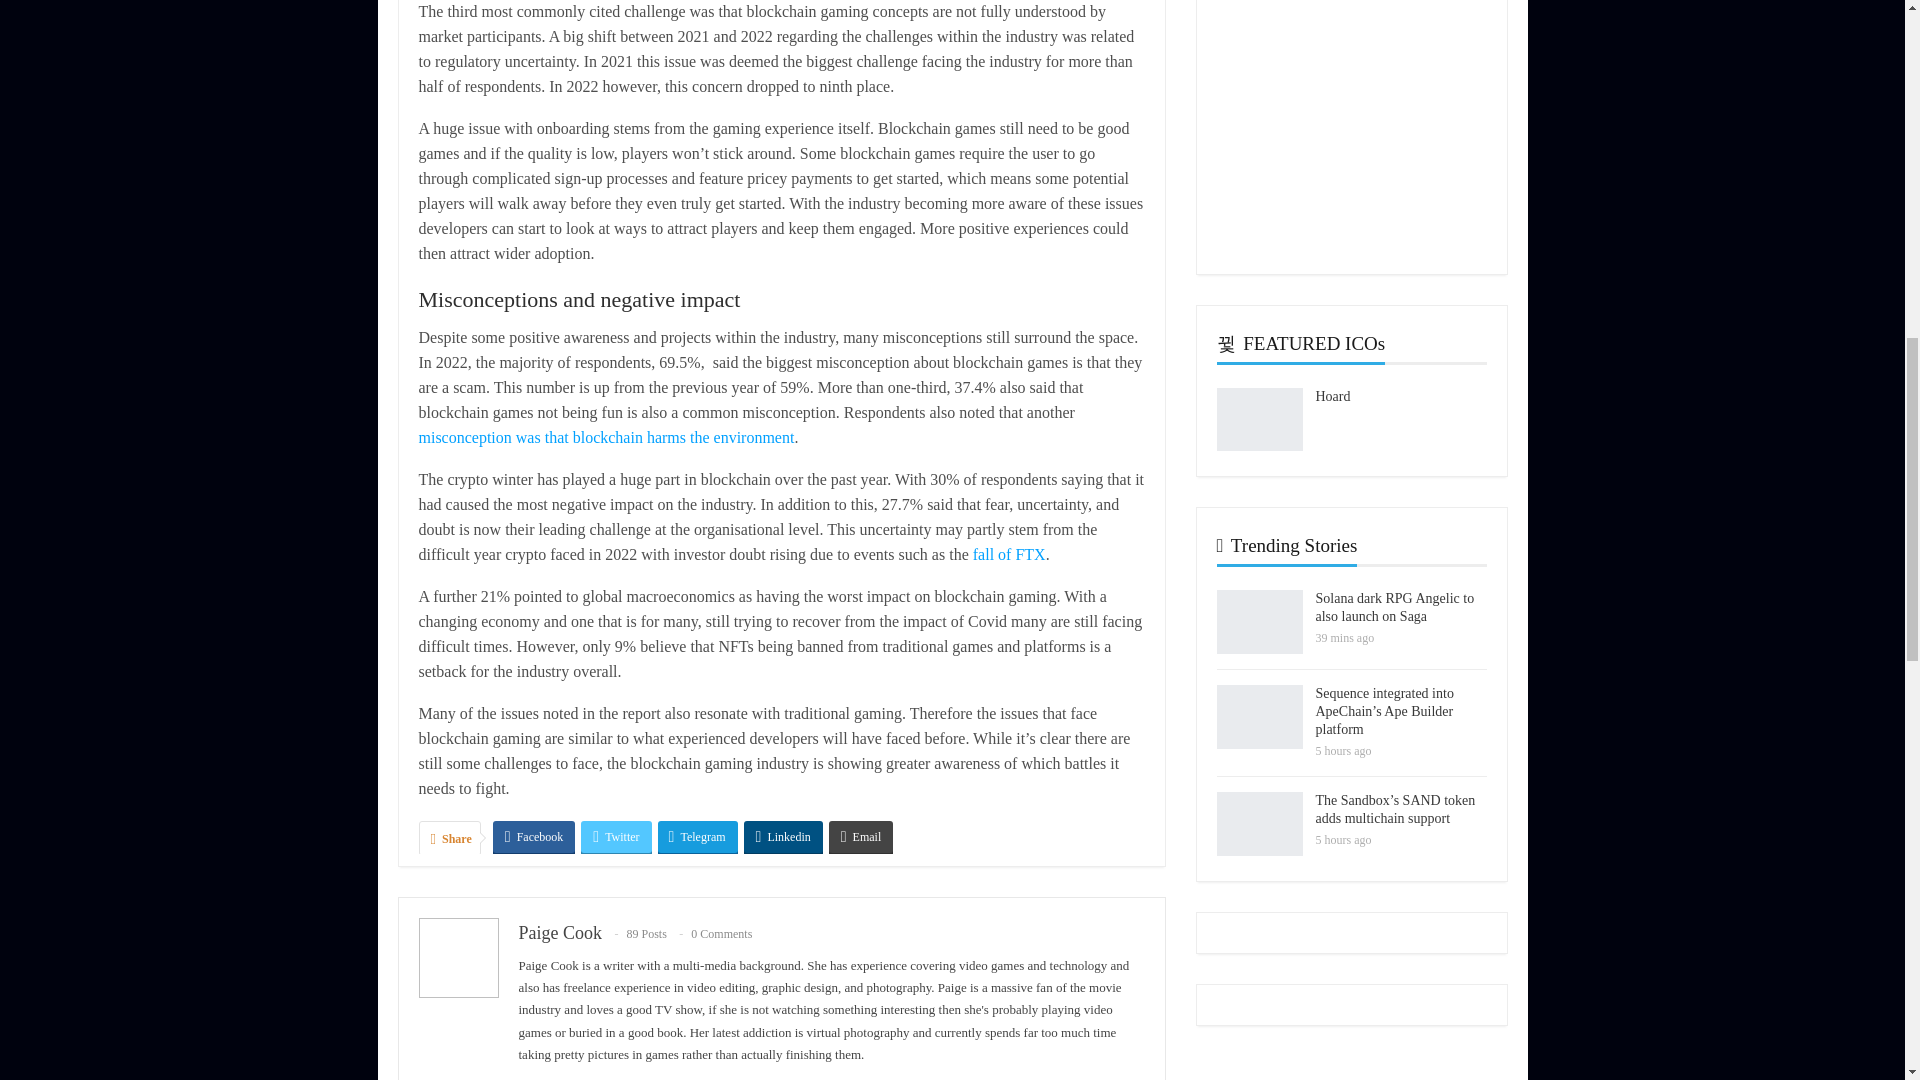  Describe the element at coordinates (698, 836) in the screenshot. I see `Telegram` at that location.